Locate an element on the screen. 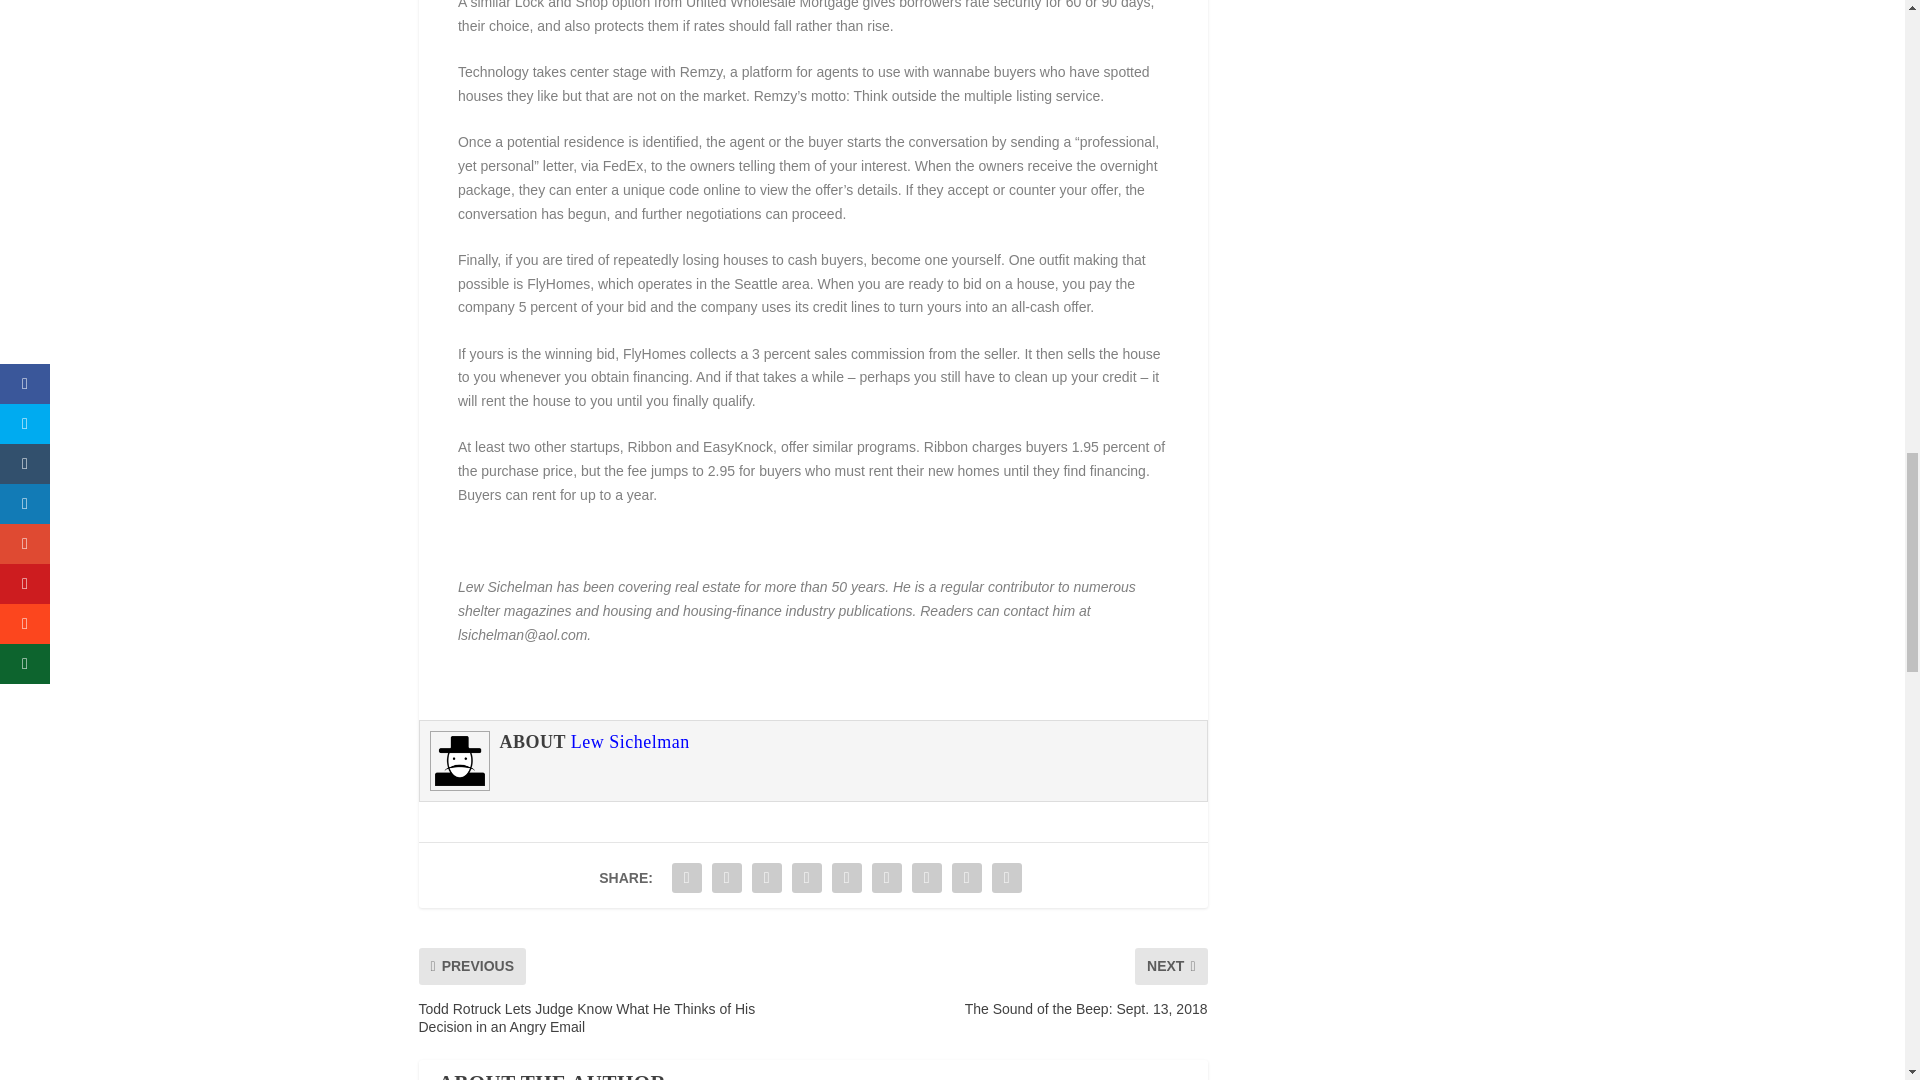 This screenshot has width=1920, height=1080. Share "Loan Innovations Keep Coming" via Twitter is located at coordinates (726, 877).